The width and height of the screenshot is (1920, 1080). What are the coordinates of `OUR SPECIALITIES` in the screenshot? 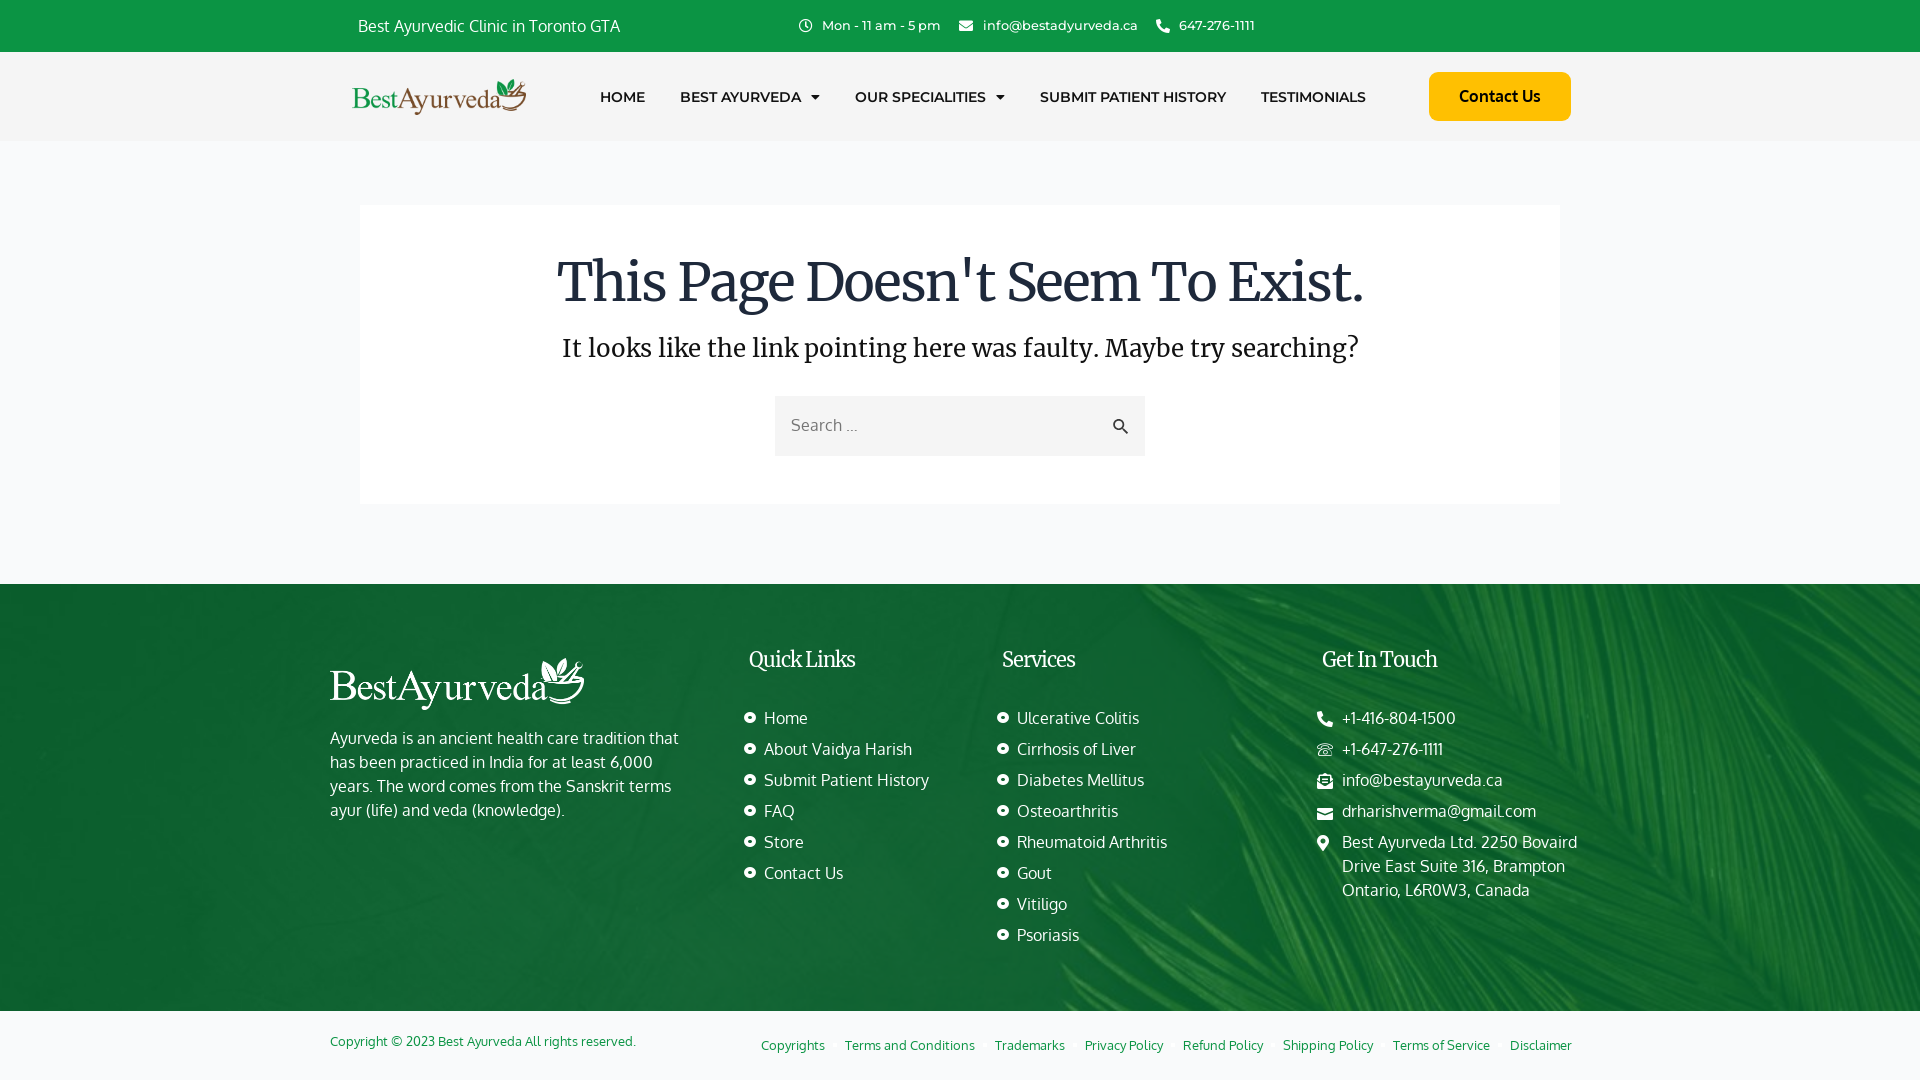 It's located at (930, 97).